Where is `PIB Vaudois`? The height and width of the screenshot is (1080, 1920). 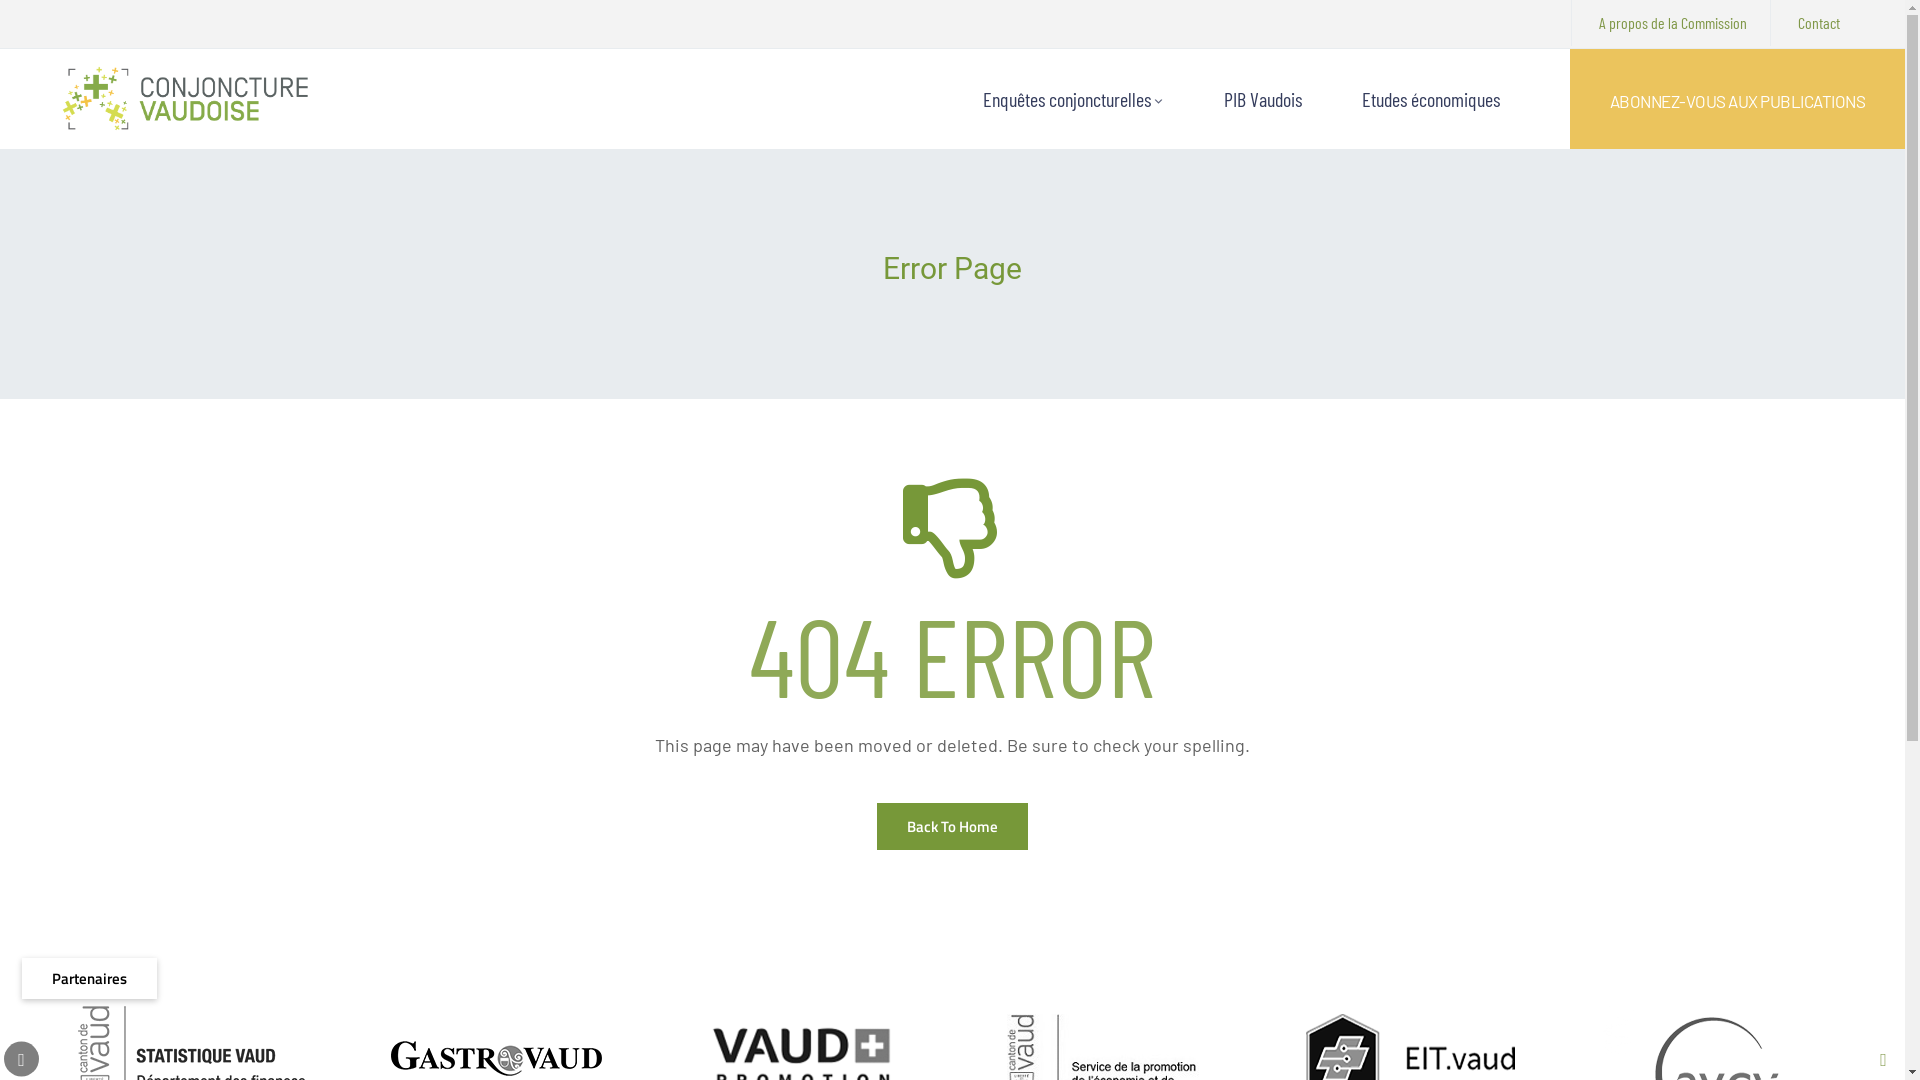 PIB Vaudois is located at coordinates (1253, 99).